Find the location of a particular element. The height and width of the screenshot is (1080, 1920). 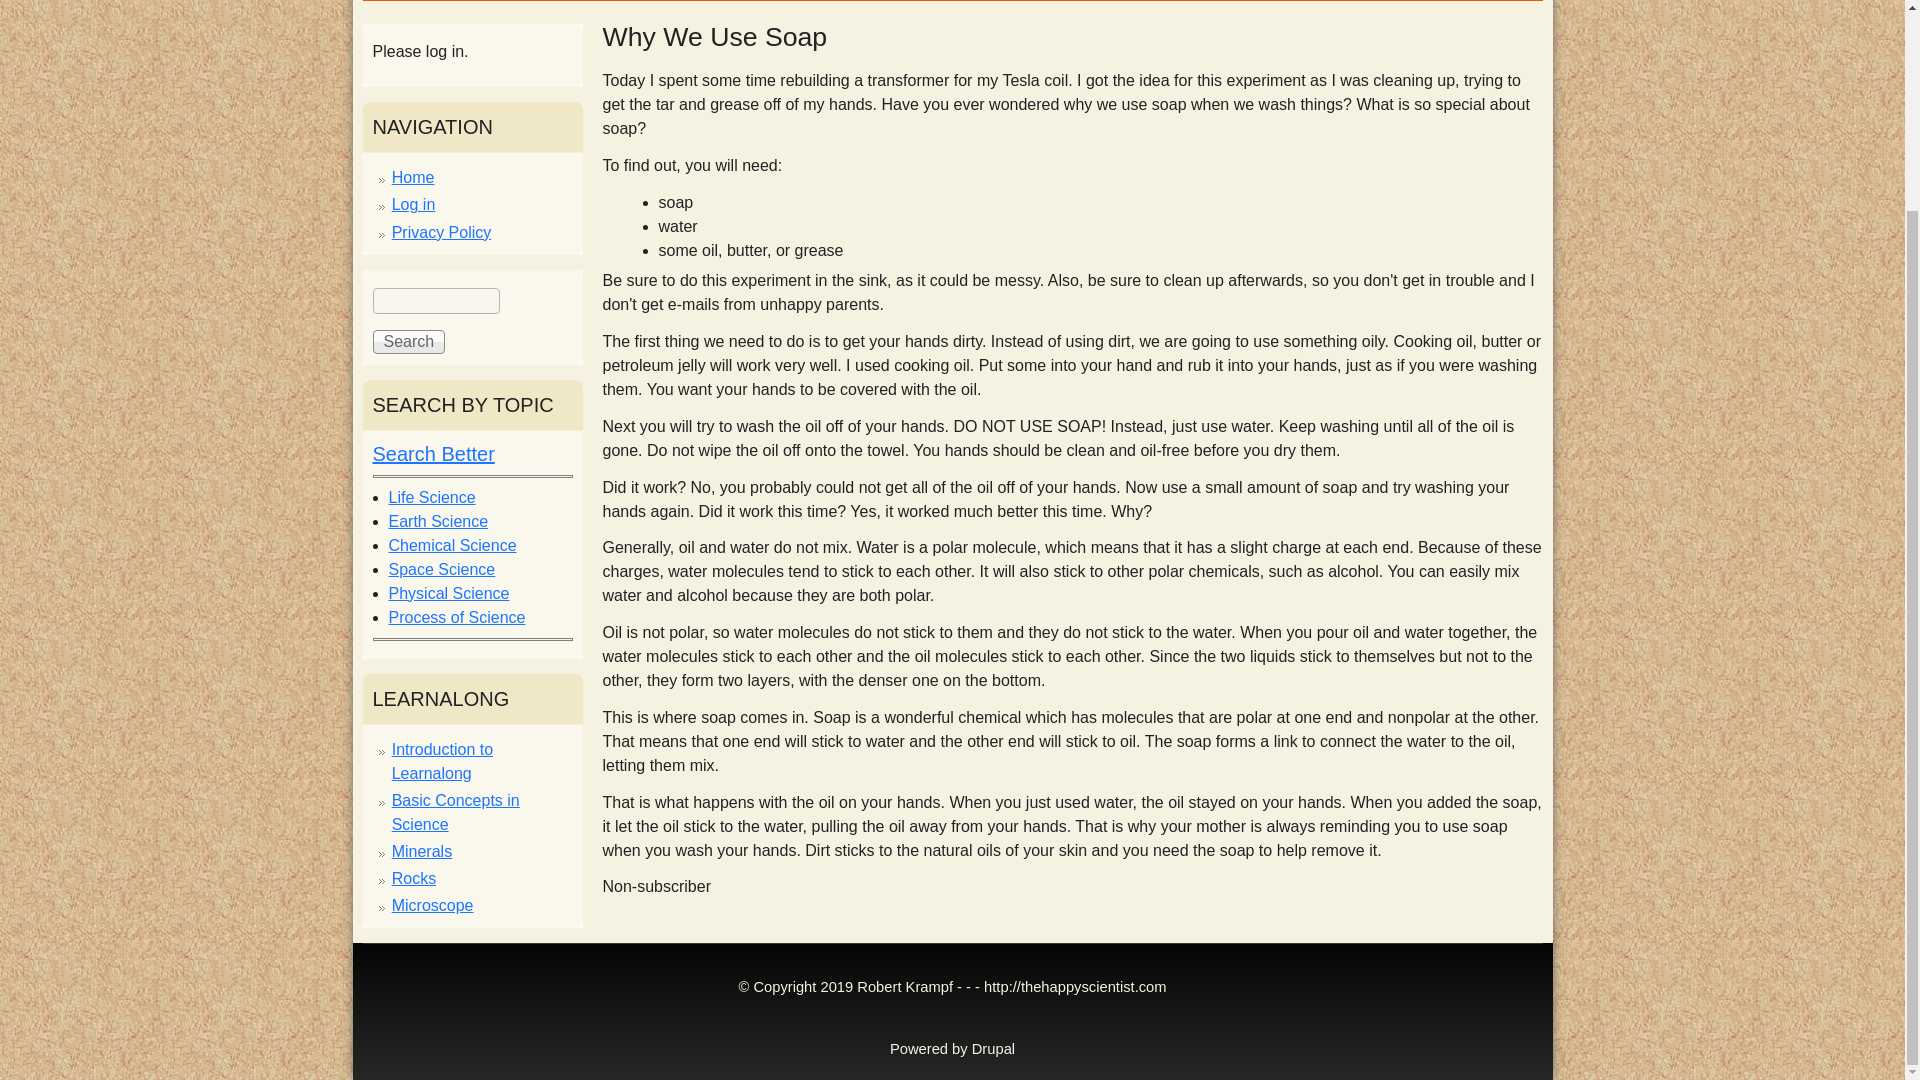

Log in is located at coordinates (413, 204).